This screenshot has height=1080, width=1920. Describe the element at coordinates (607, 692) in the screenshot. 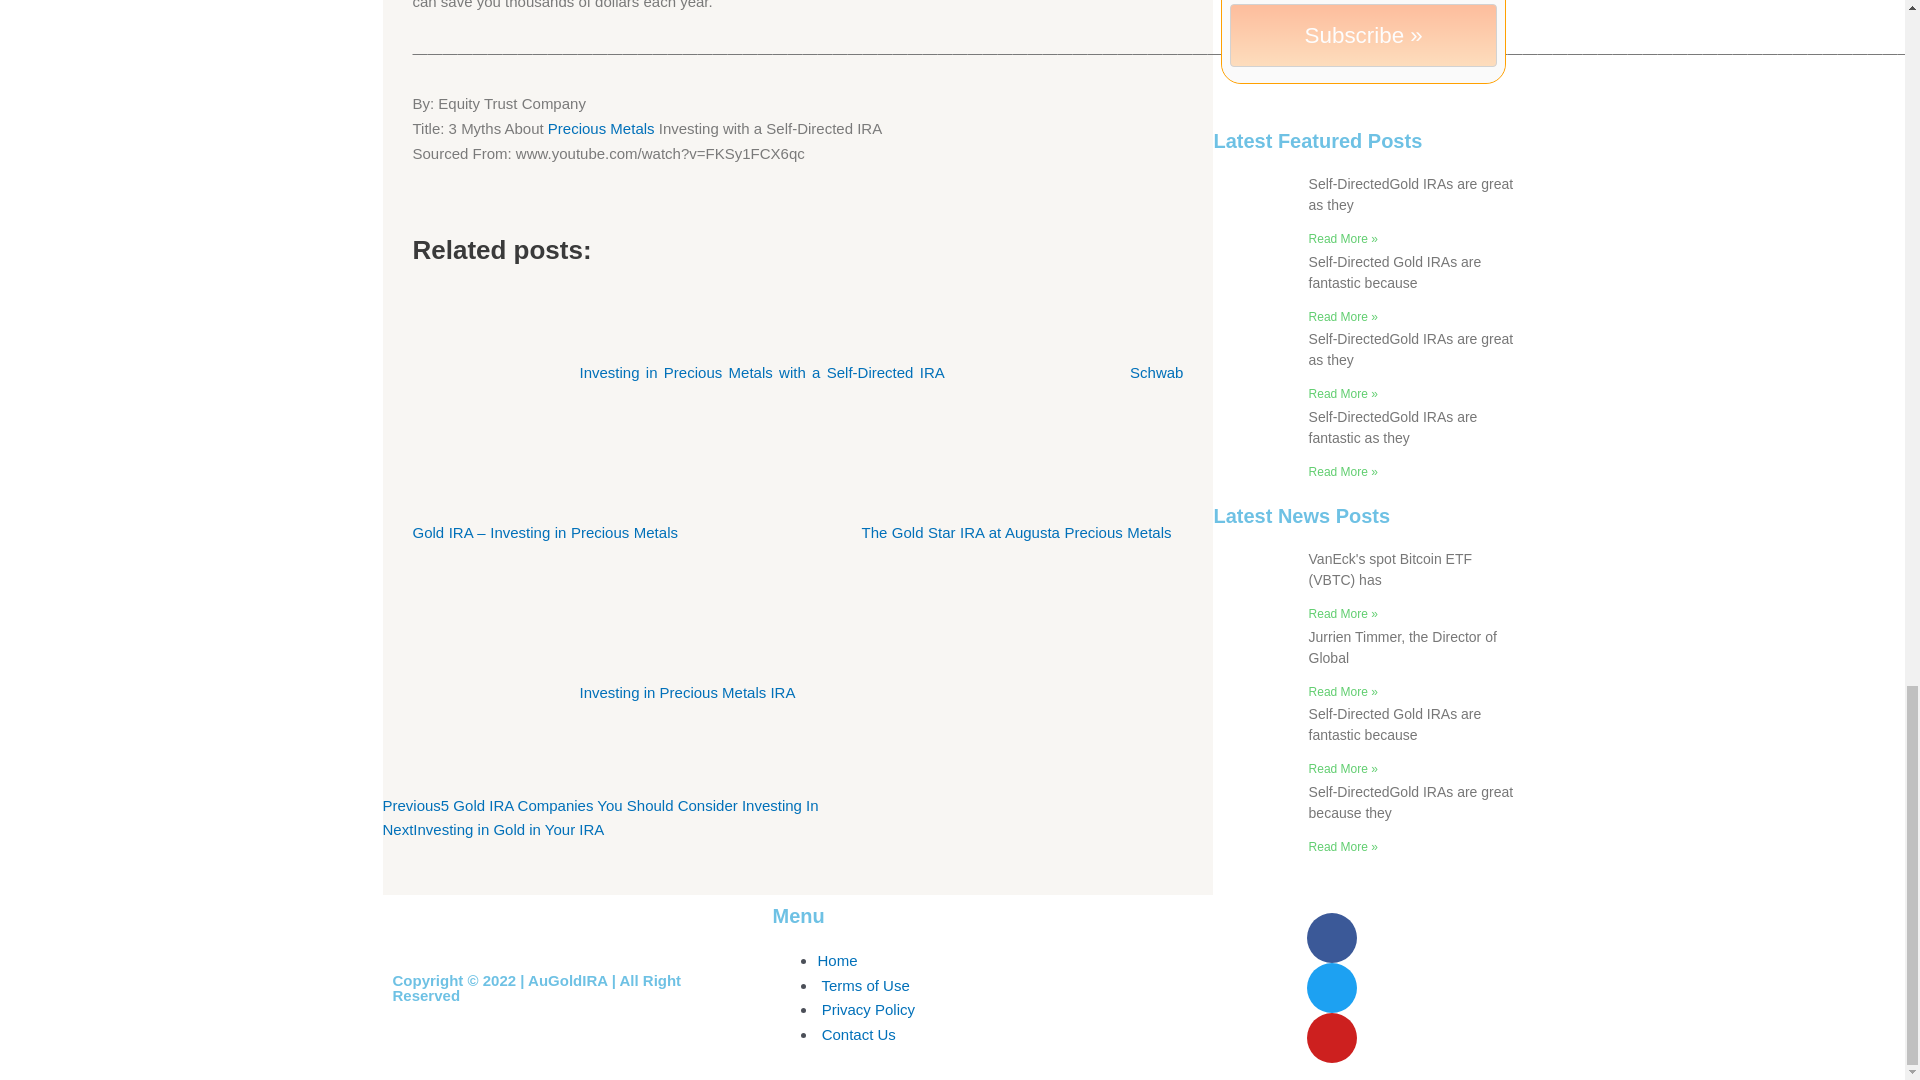

I see `Investing in Precious Metals IRA` at that location.